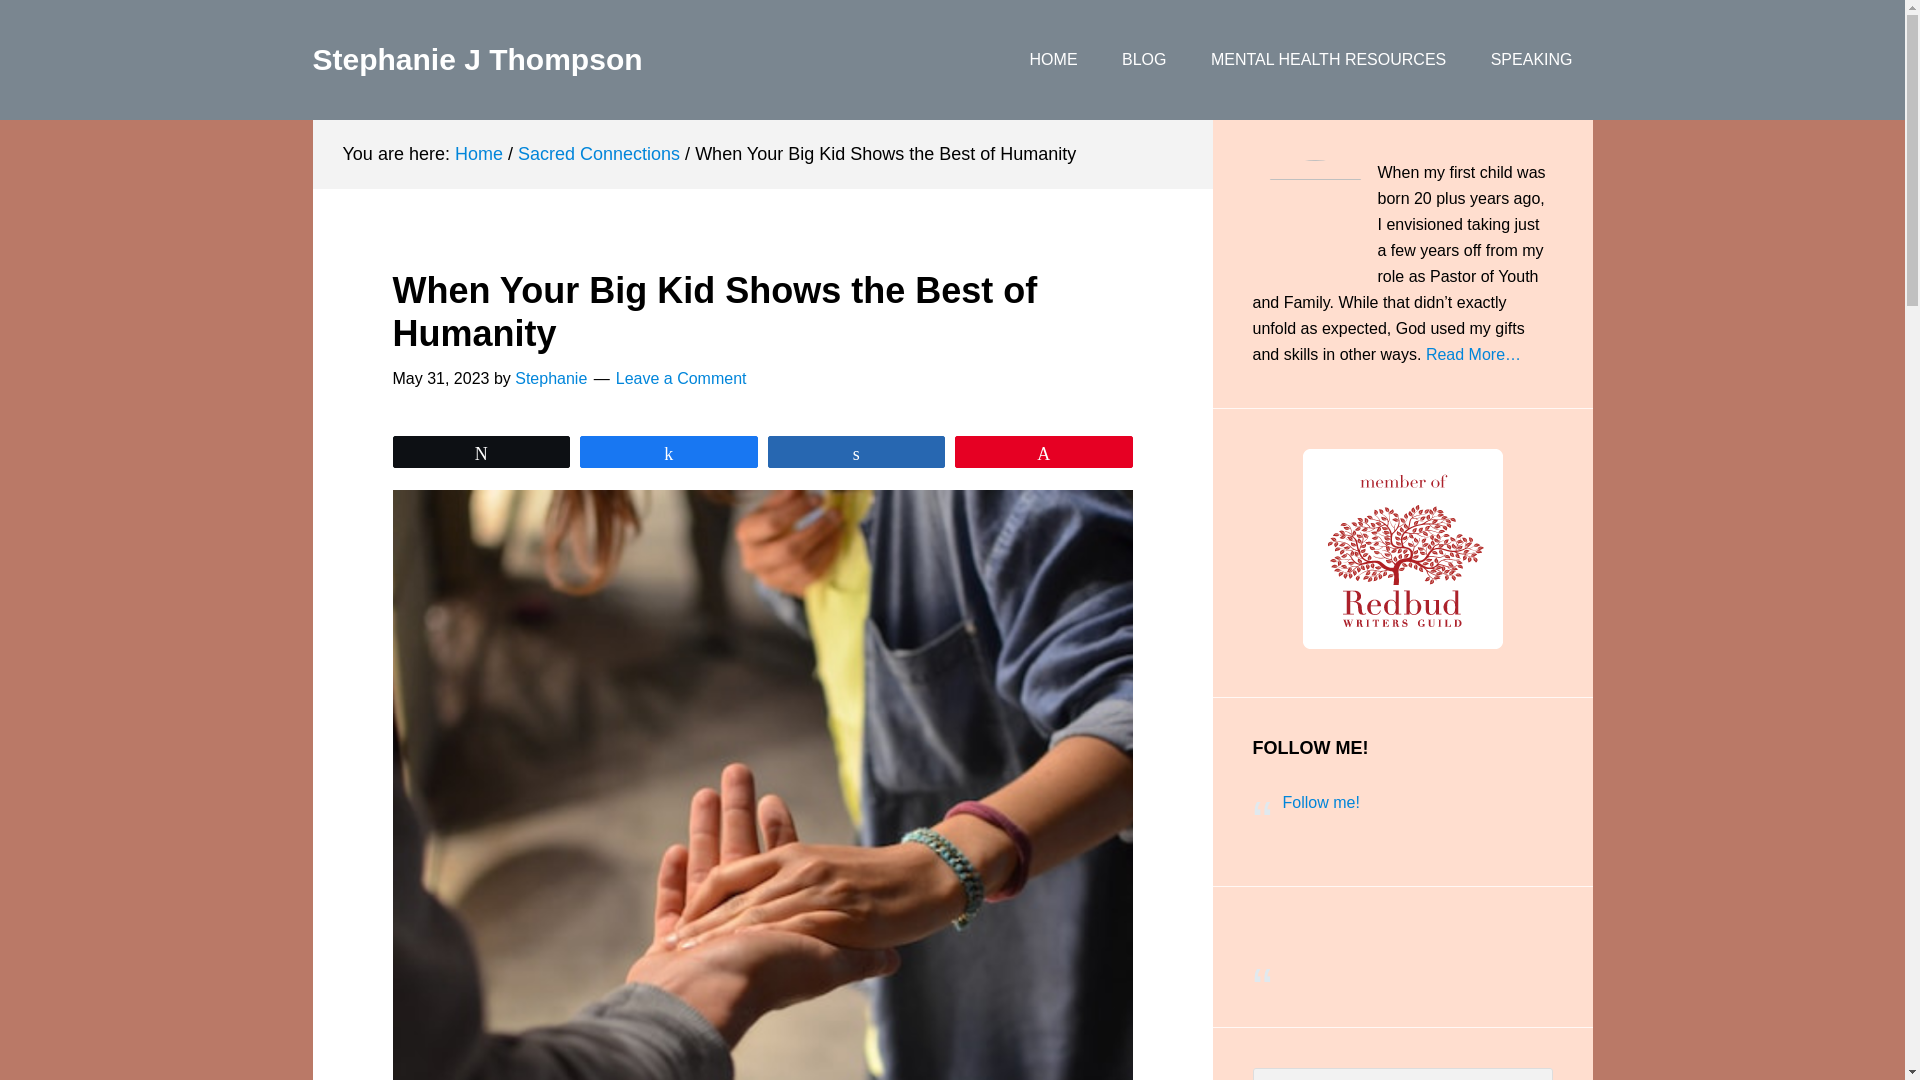  Describe the element at coordinates (1309, 748) in the screenshot. I see `FOLLOW ME!` at that location.